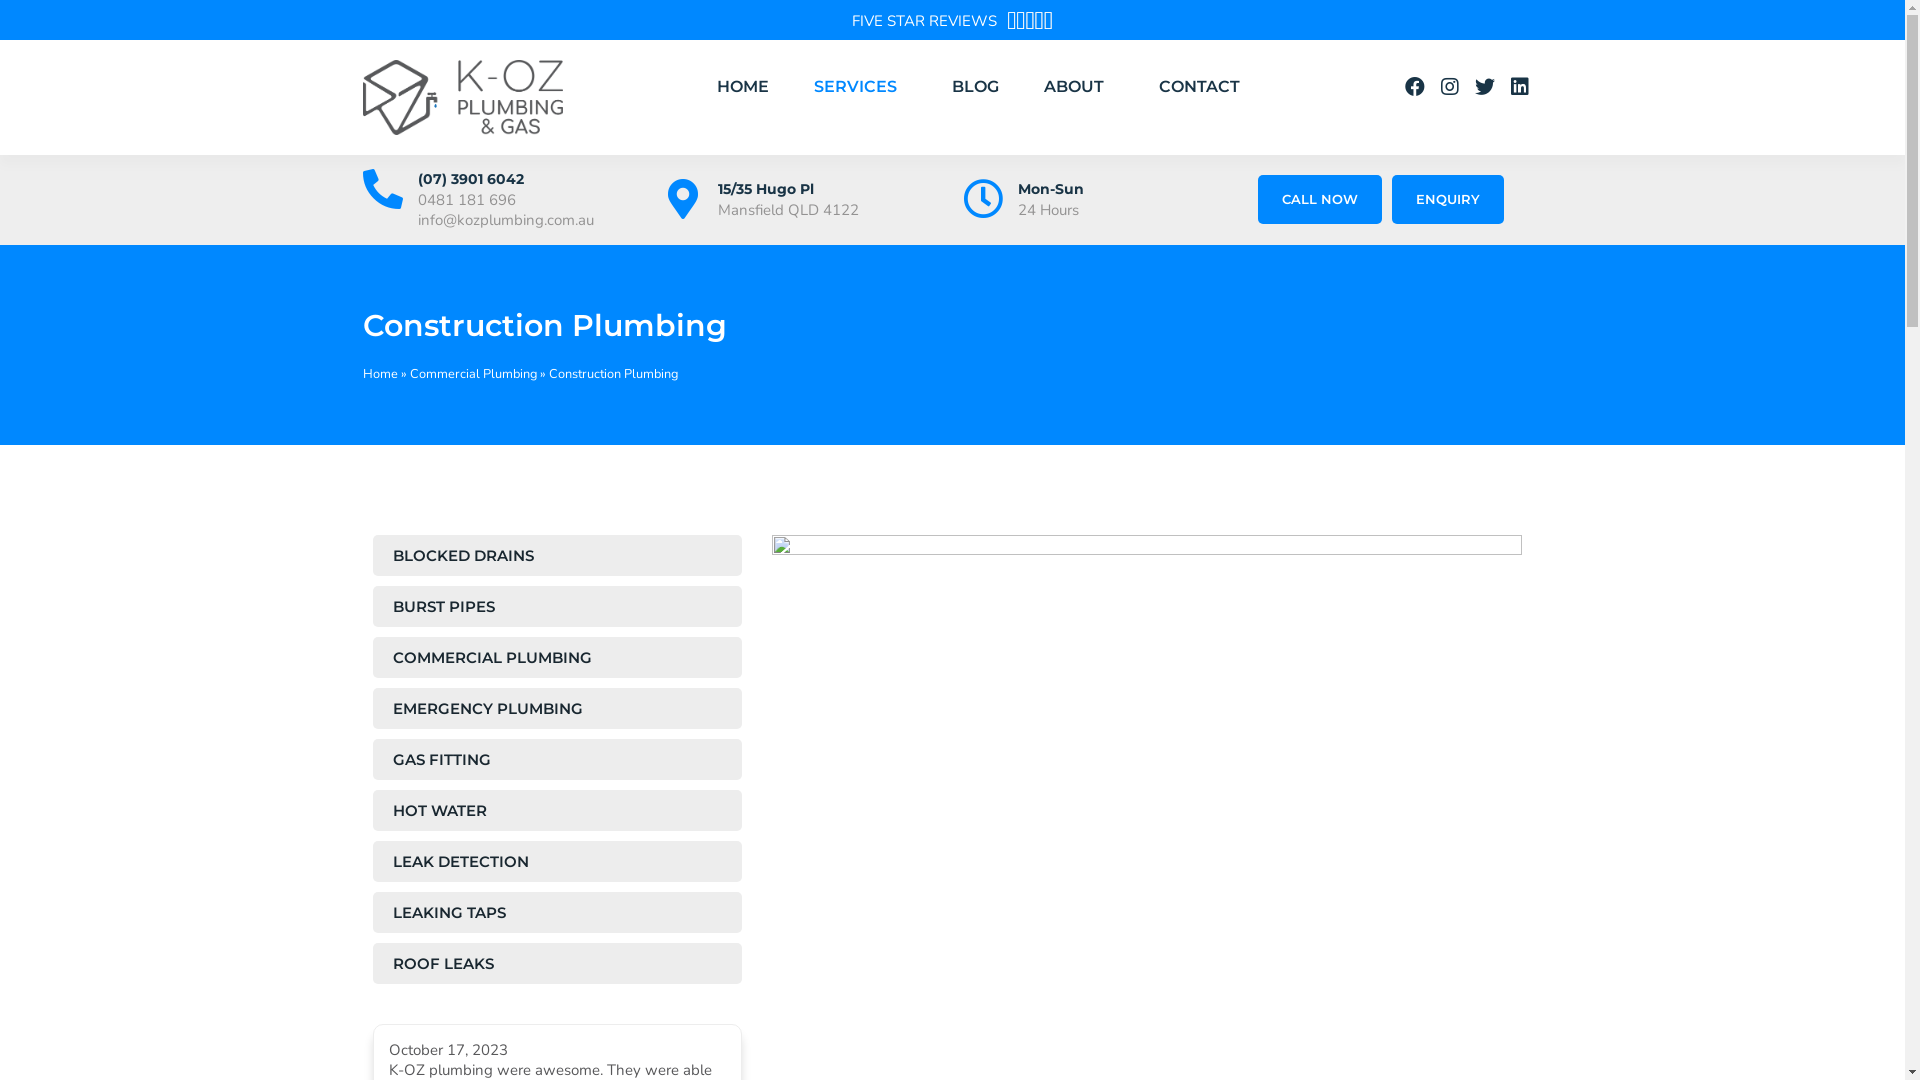  Describe the element at coordinates (557, 658) in the screenshot. I see `COMMERCIAL PLUMBING` at that location.